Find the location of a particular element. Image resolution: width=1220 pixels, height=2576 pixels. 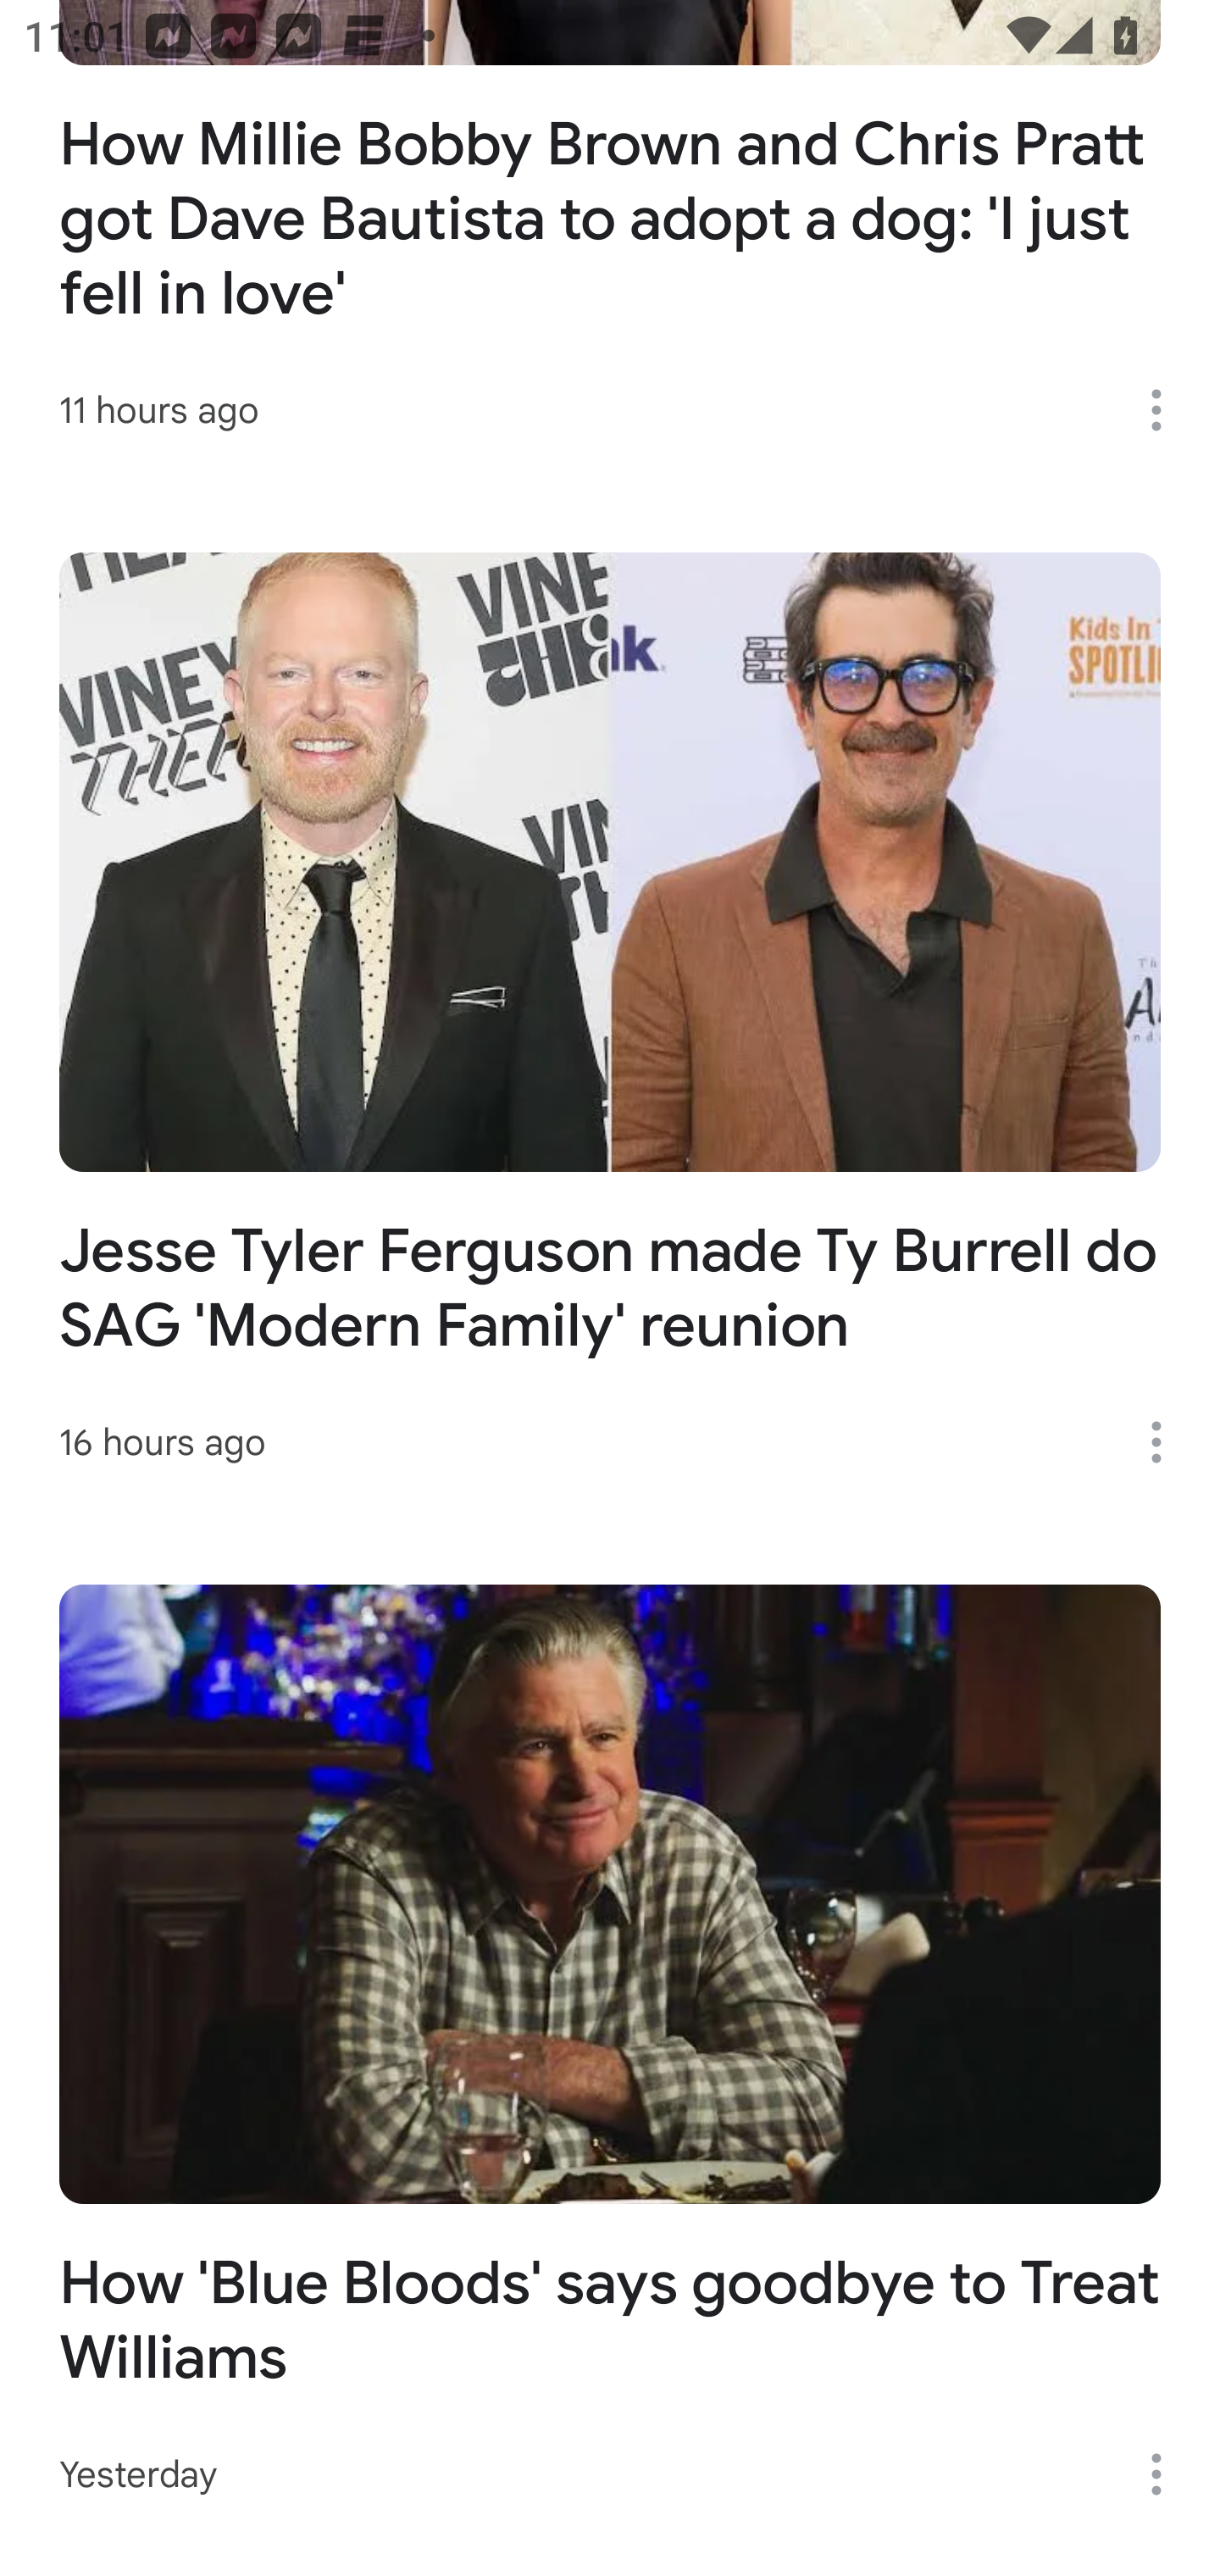

More options is located at coordinates (1167, 2474).